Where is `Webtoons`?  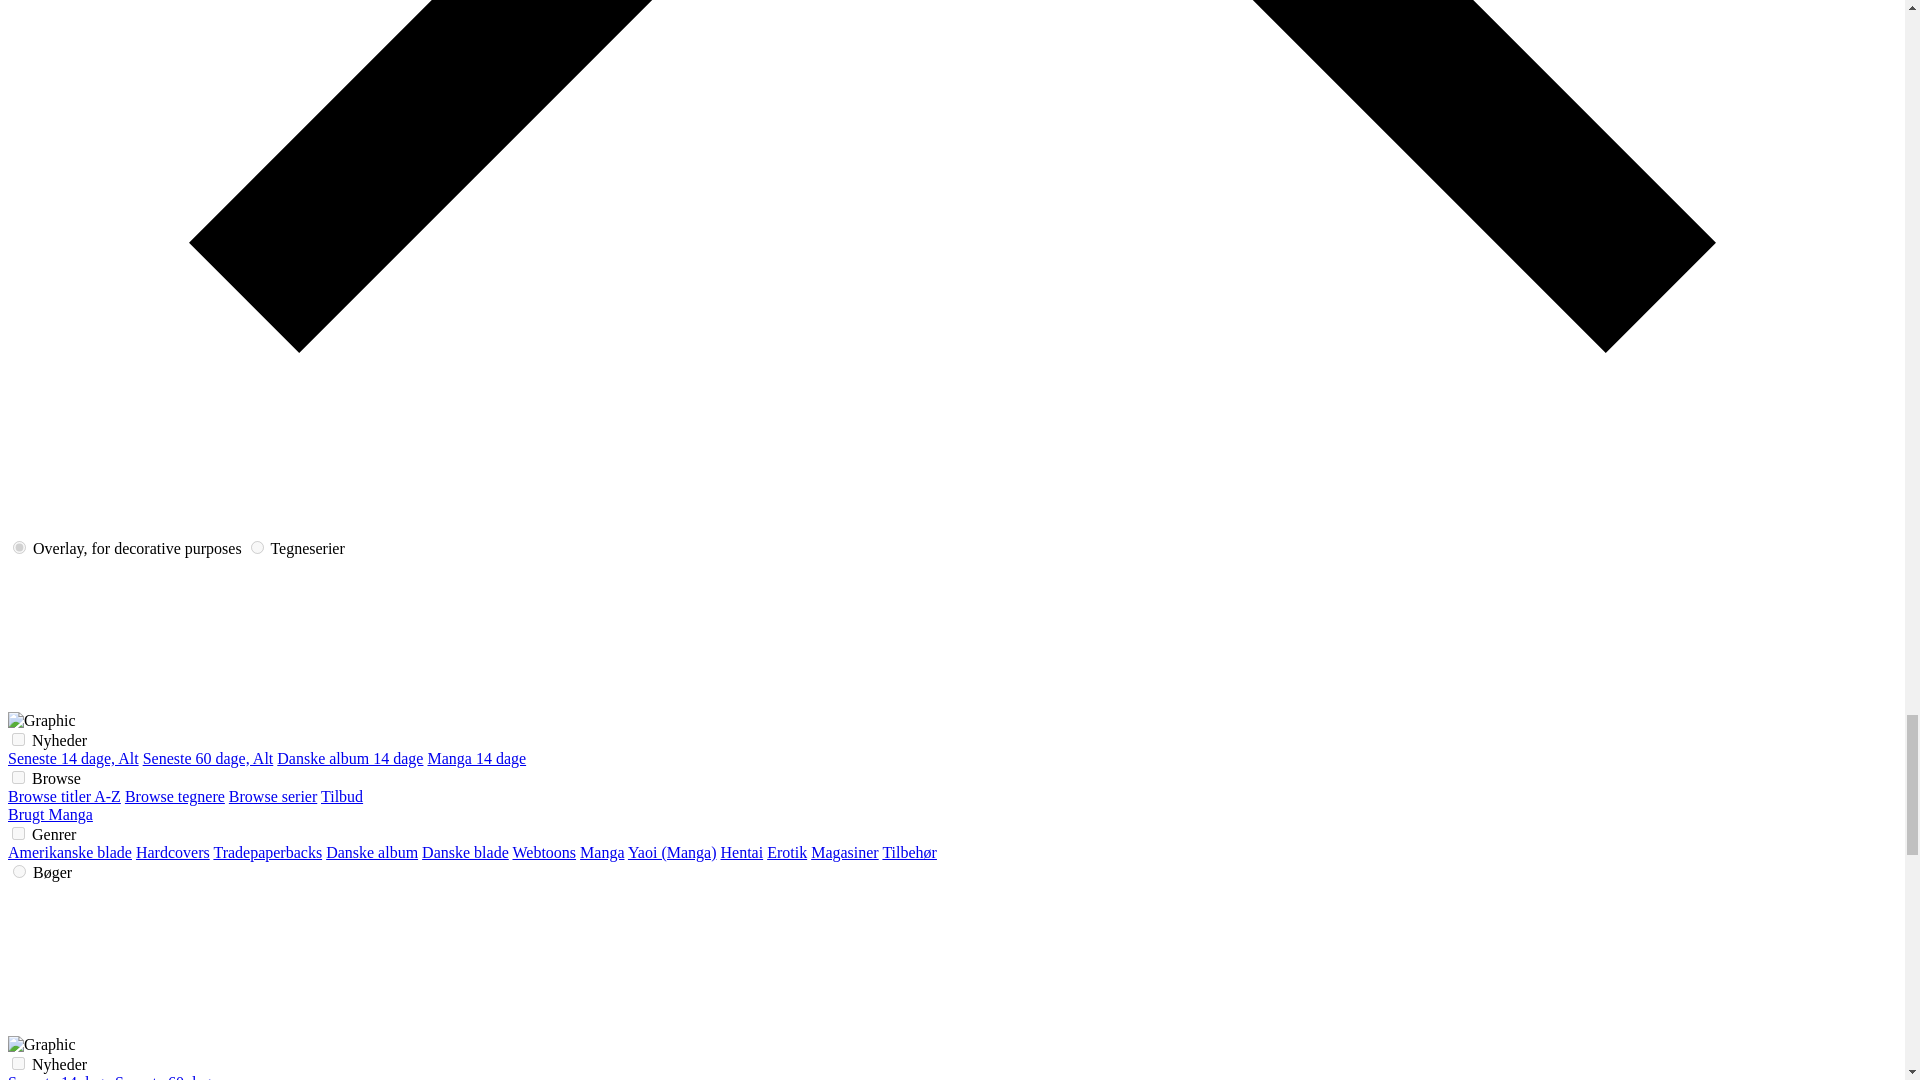 Webtoons is located at coordinates (544, 852).